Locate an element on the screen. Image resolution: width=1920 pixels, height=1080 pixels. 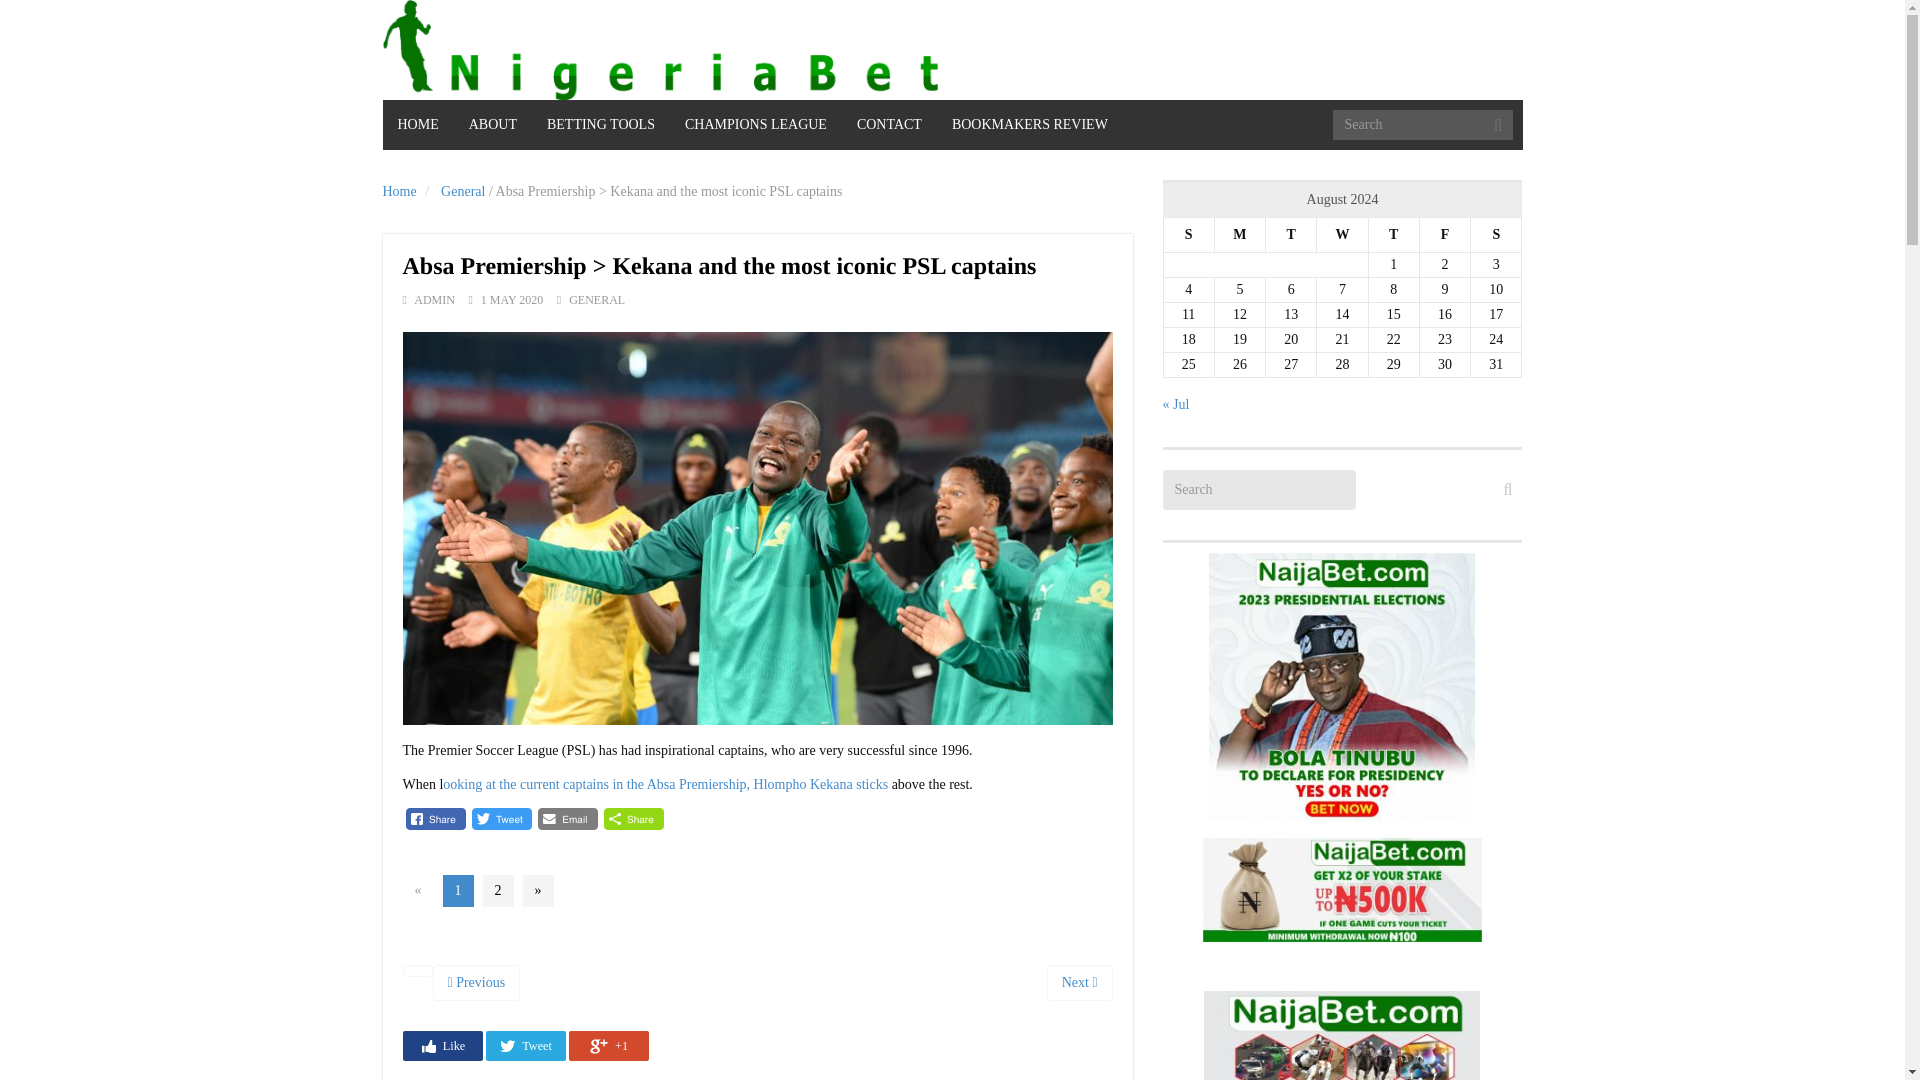
CHAMPIONS LEAGUE is located at coordinates (756, 125).